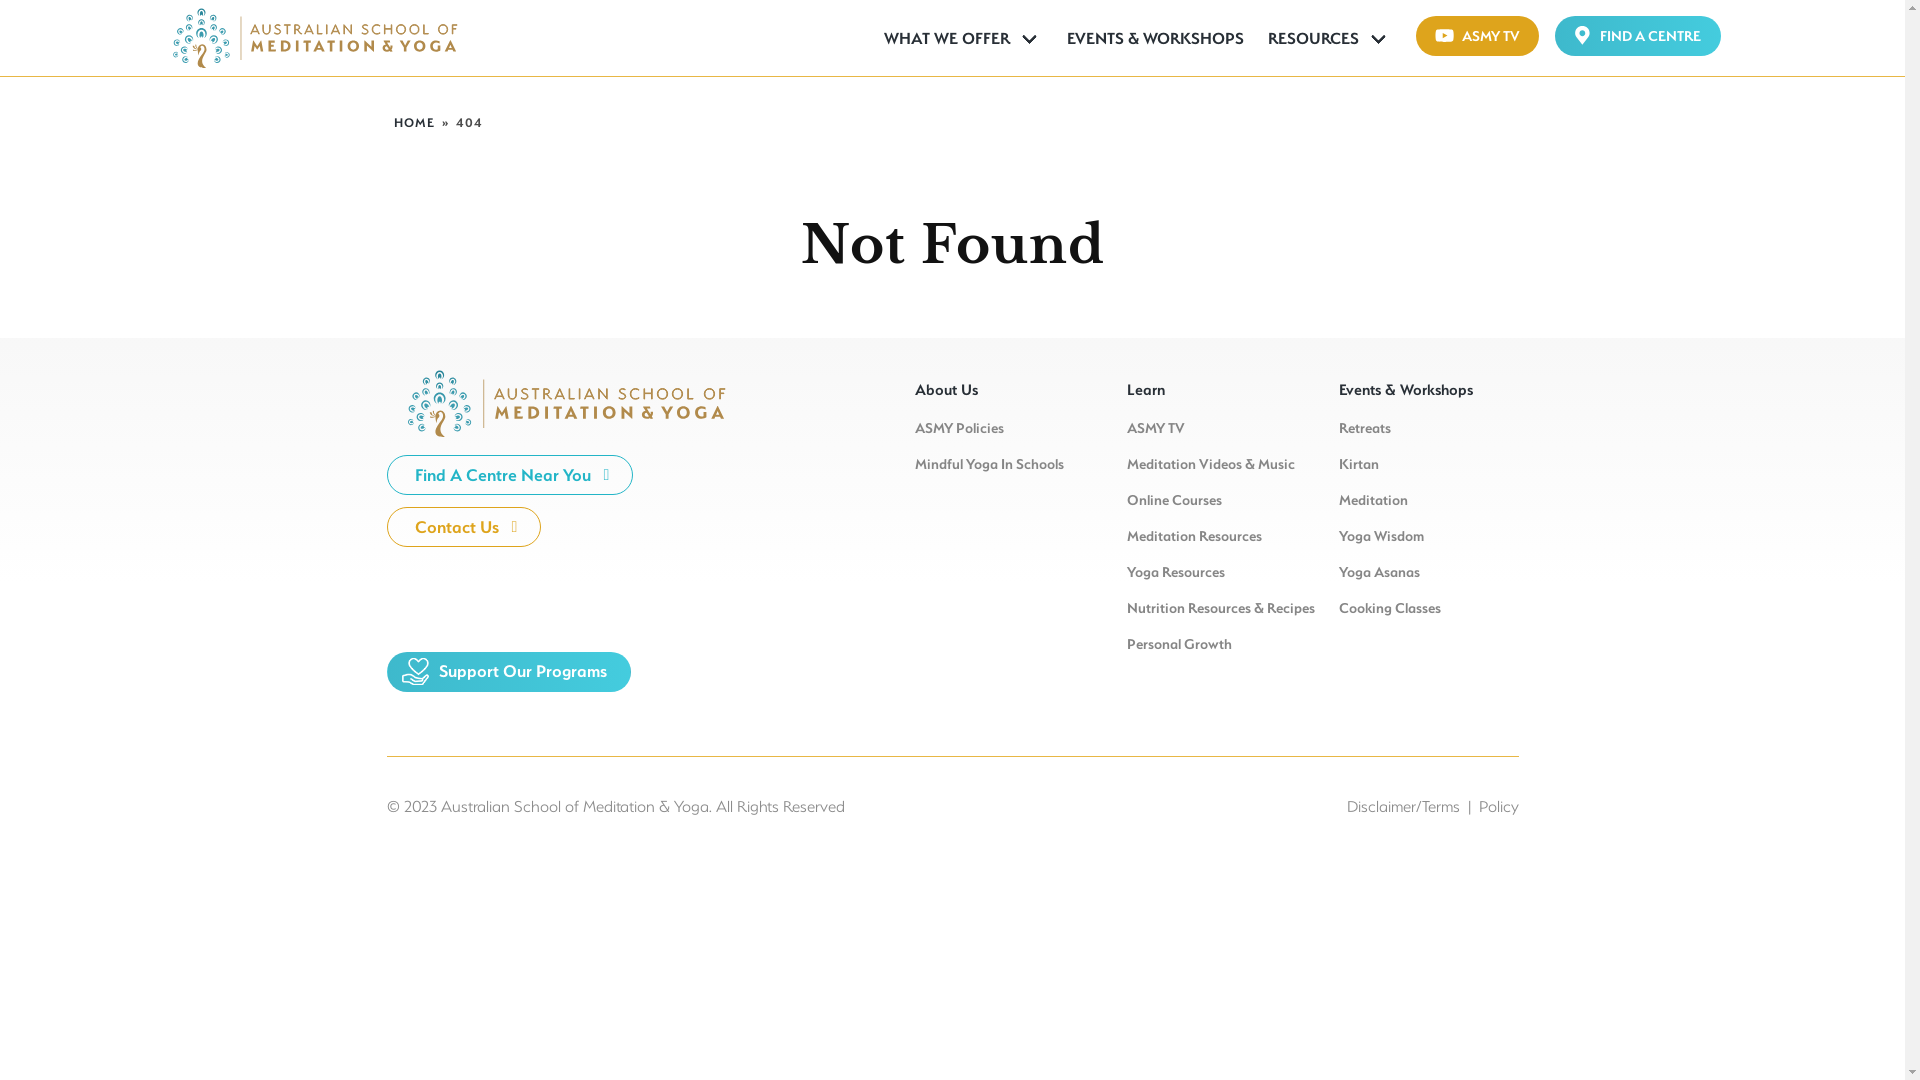 The width and height of the screenshot is (1920, 1080). Describe the element at coordinates (1372, 500) in the screenshot. I see `Meditation` at that location.